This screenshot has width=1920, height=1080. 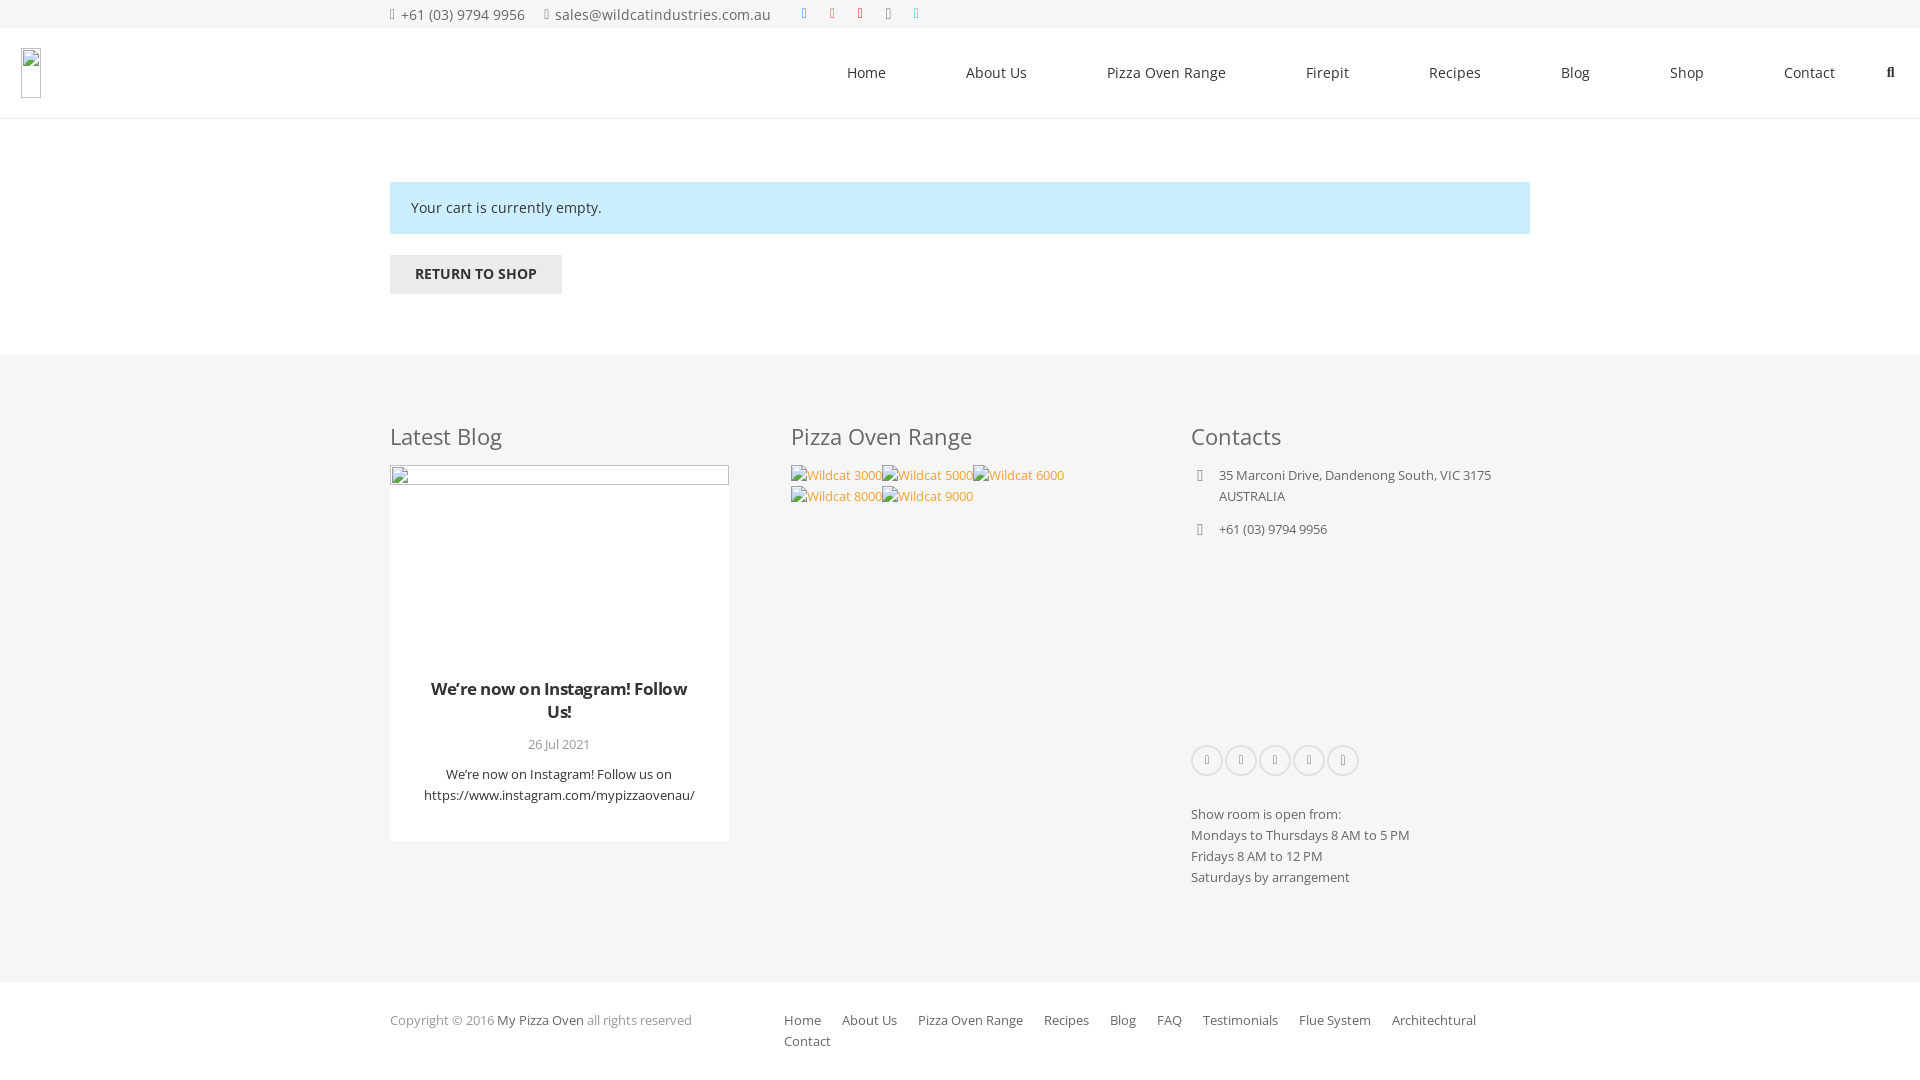 I want to click on About Us, so click(x=996, y=73).